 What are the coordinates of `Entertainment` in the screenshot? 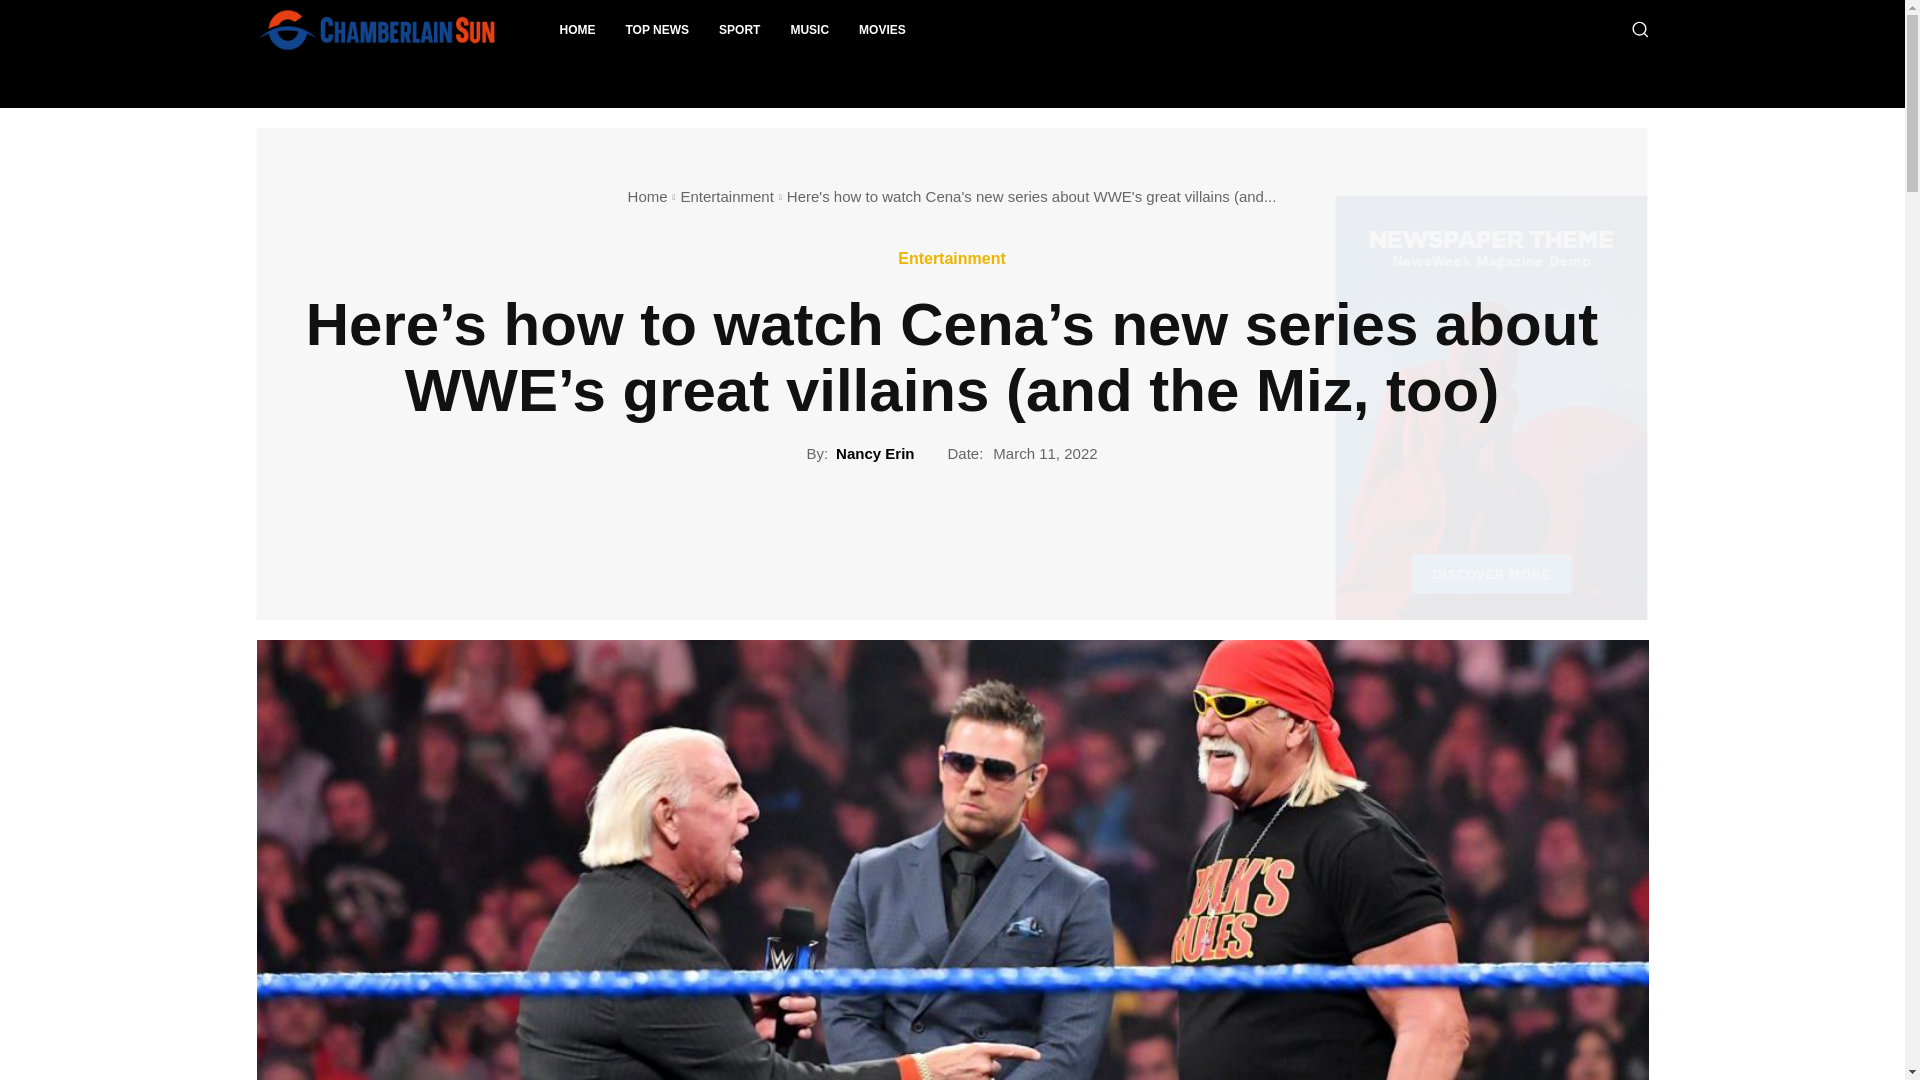 It's located at (952, 258).